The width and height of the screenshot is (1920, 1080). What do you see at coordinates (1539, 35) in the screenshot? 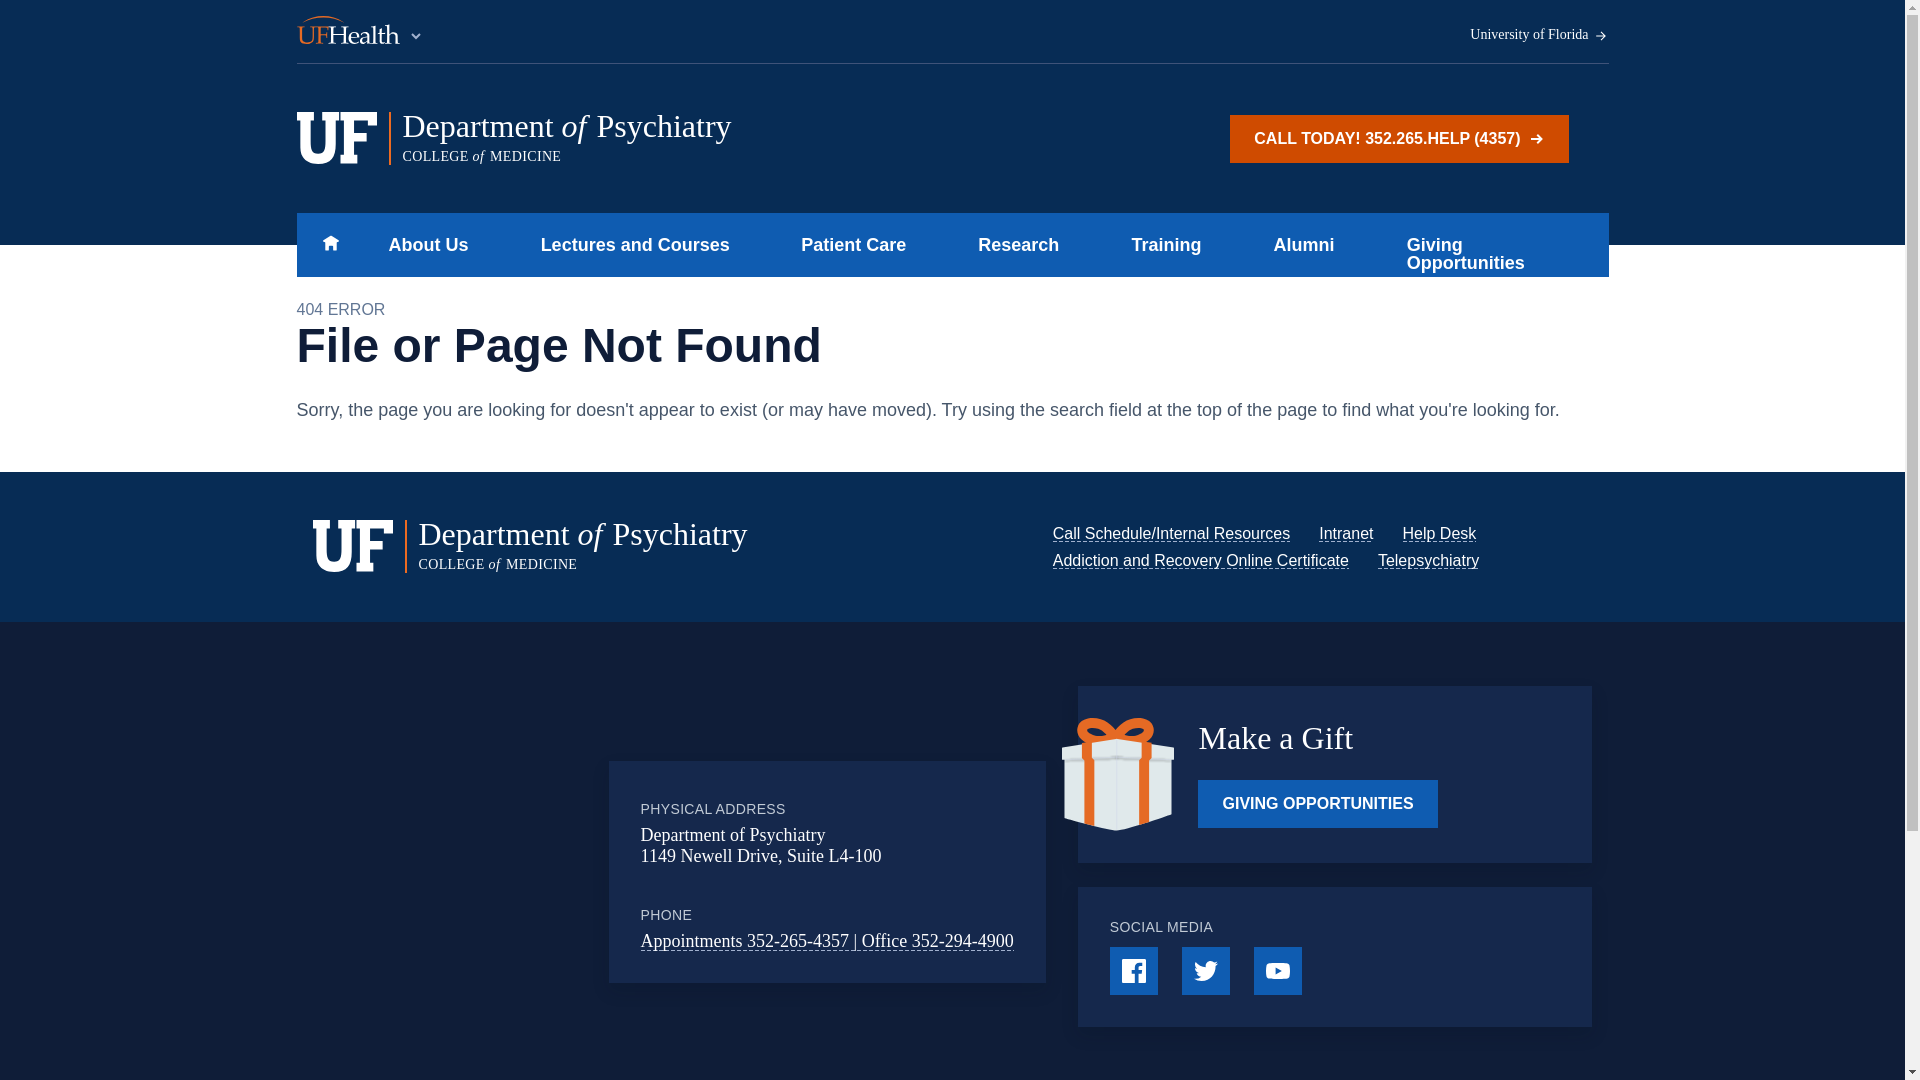
I see `University of Florida` at bounding box center [1539, 35].